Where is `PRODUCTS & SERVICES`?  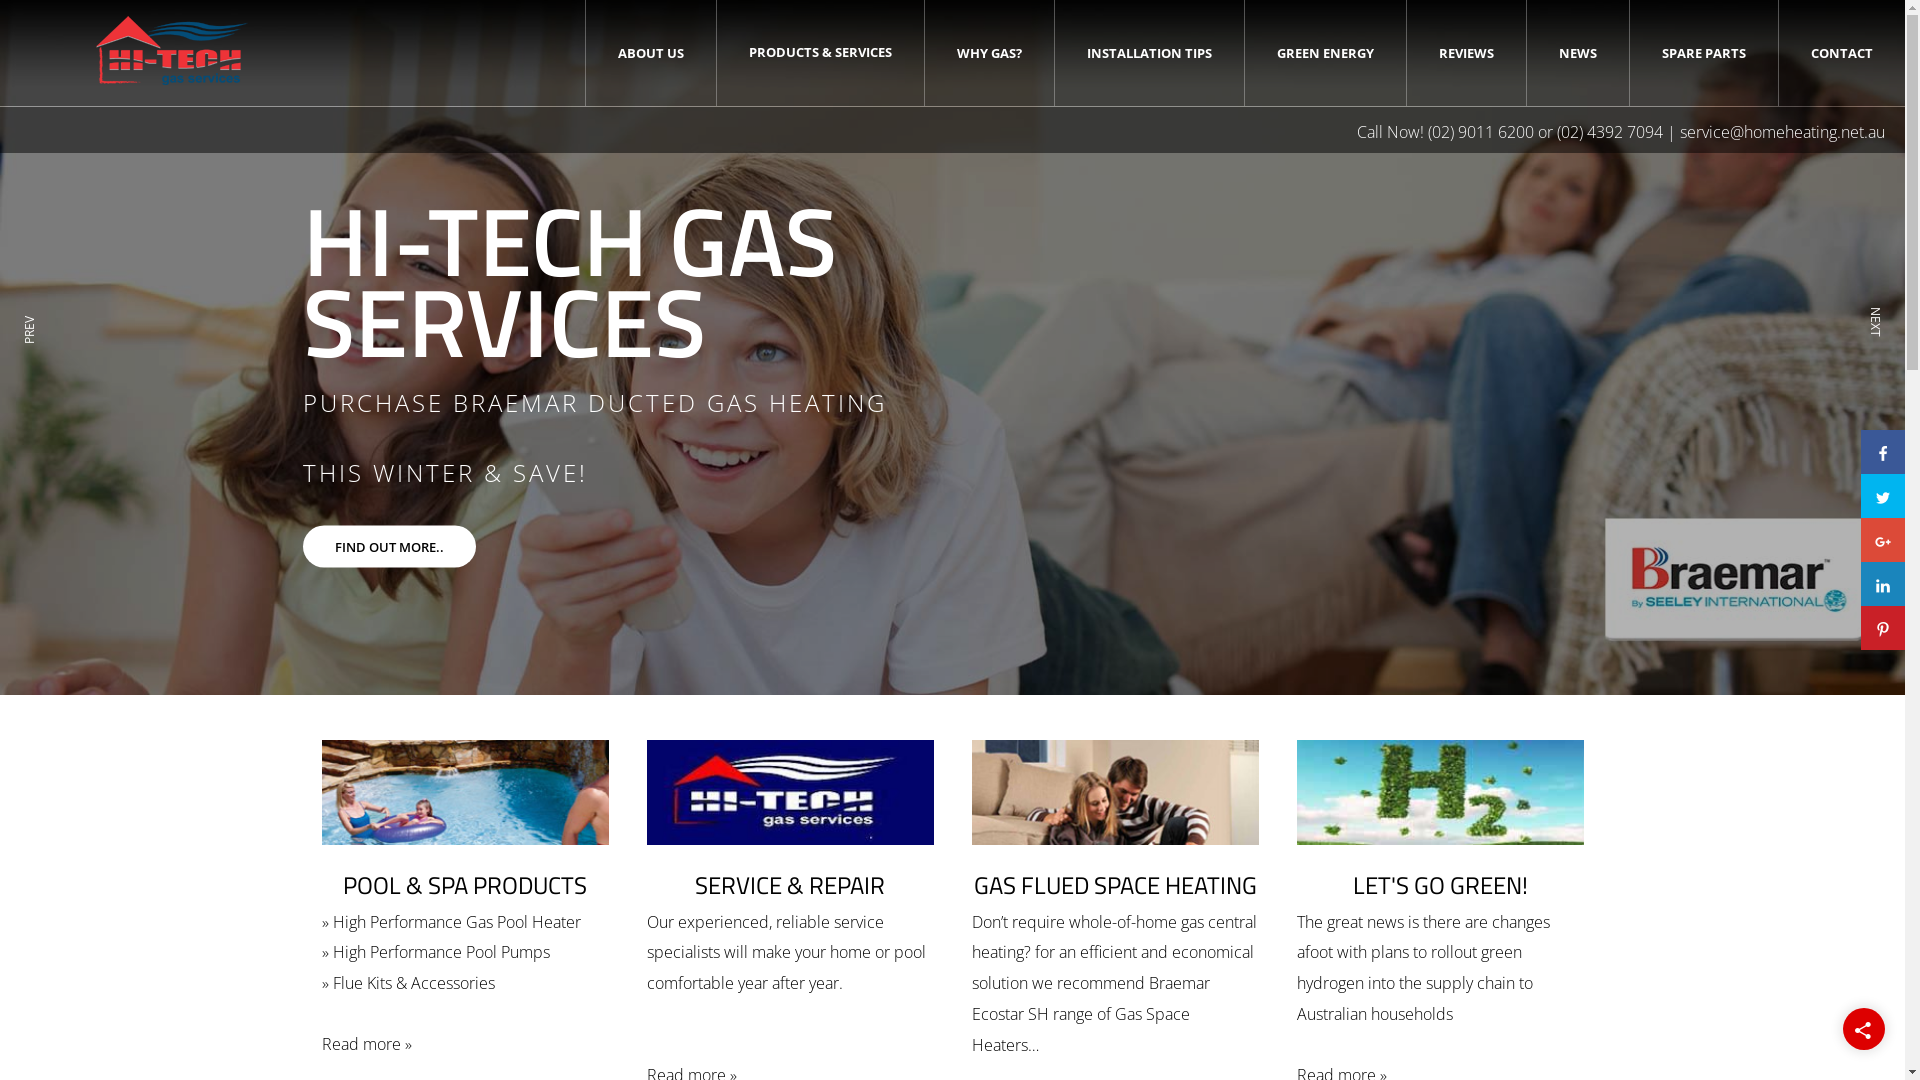
PRODUCTS & SERVICES is located at coordinates (820, 52).